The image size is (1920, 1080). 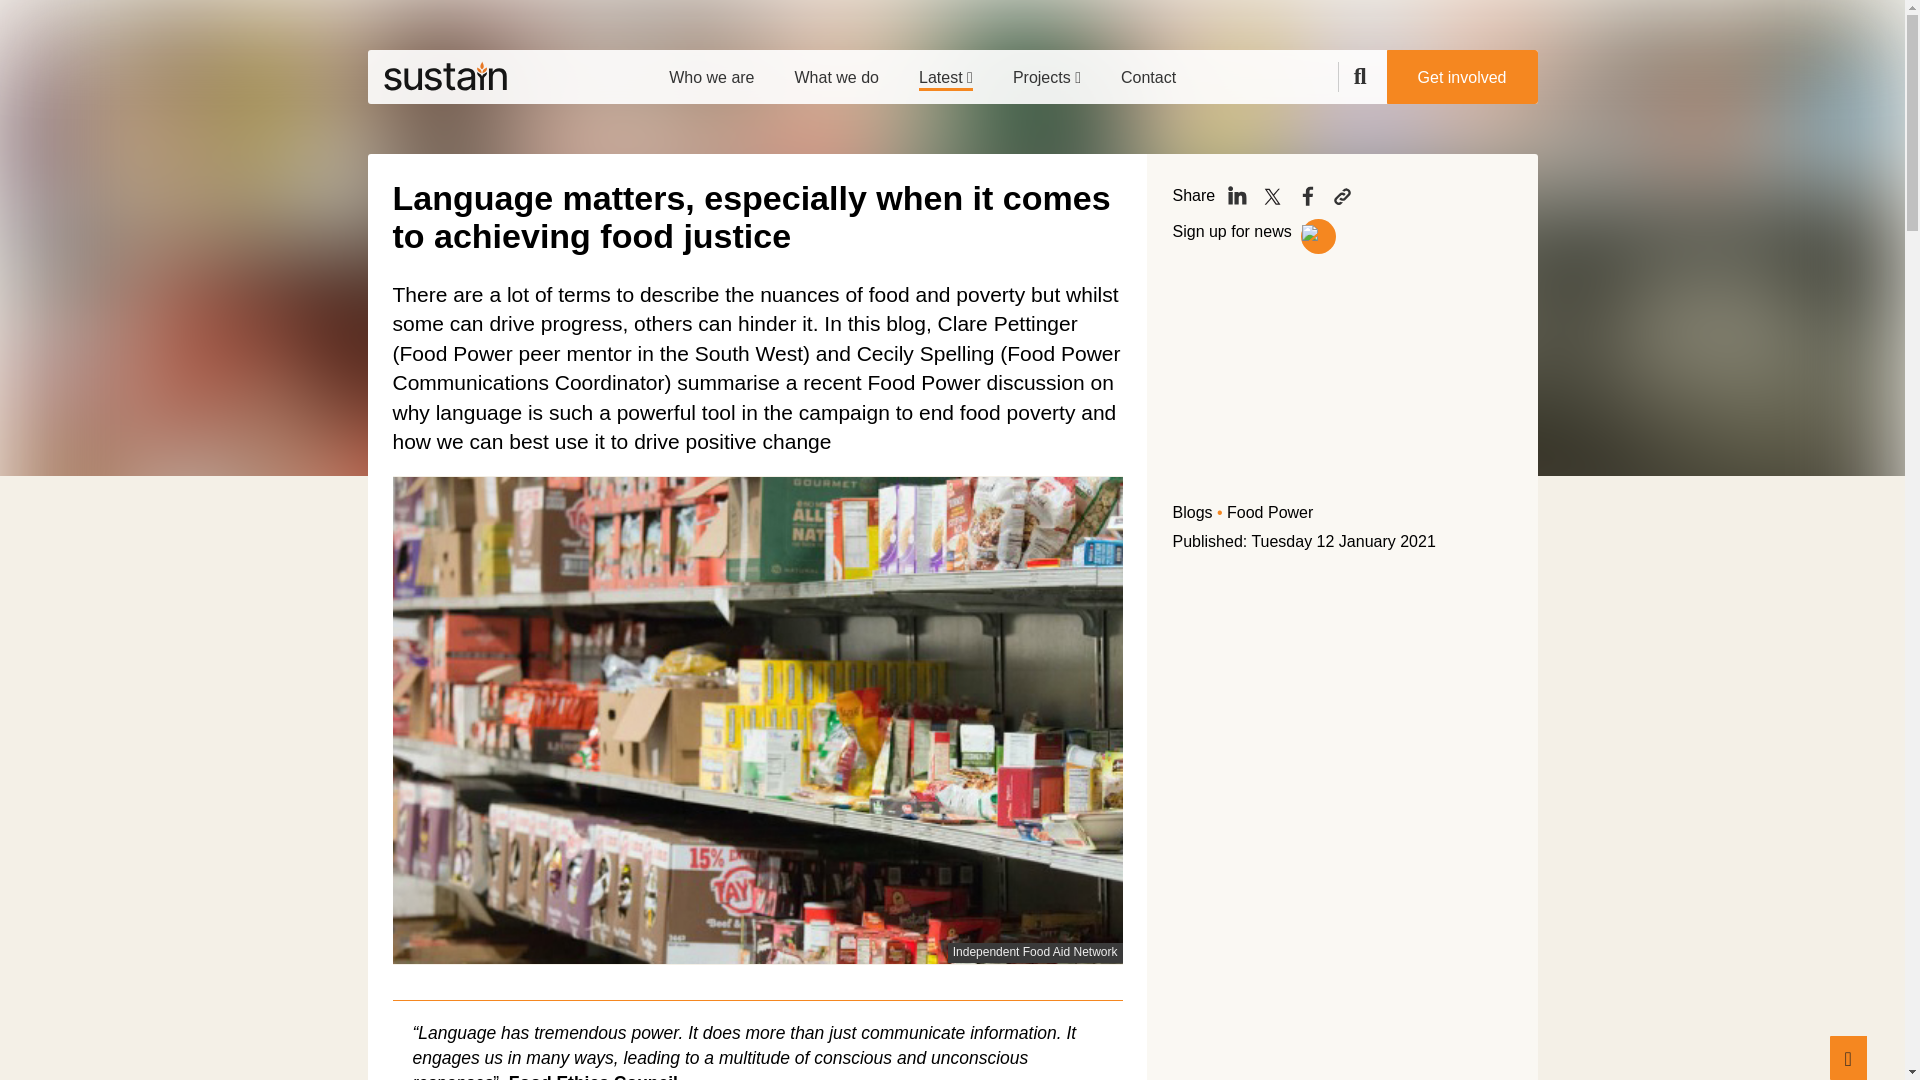 What do you see at coordinates (946, 70) in the screenshot?
I see `Latest` at bounding box center [946, 70].